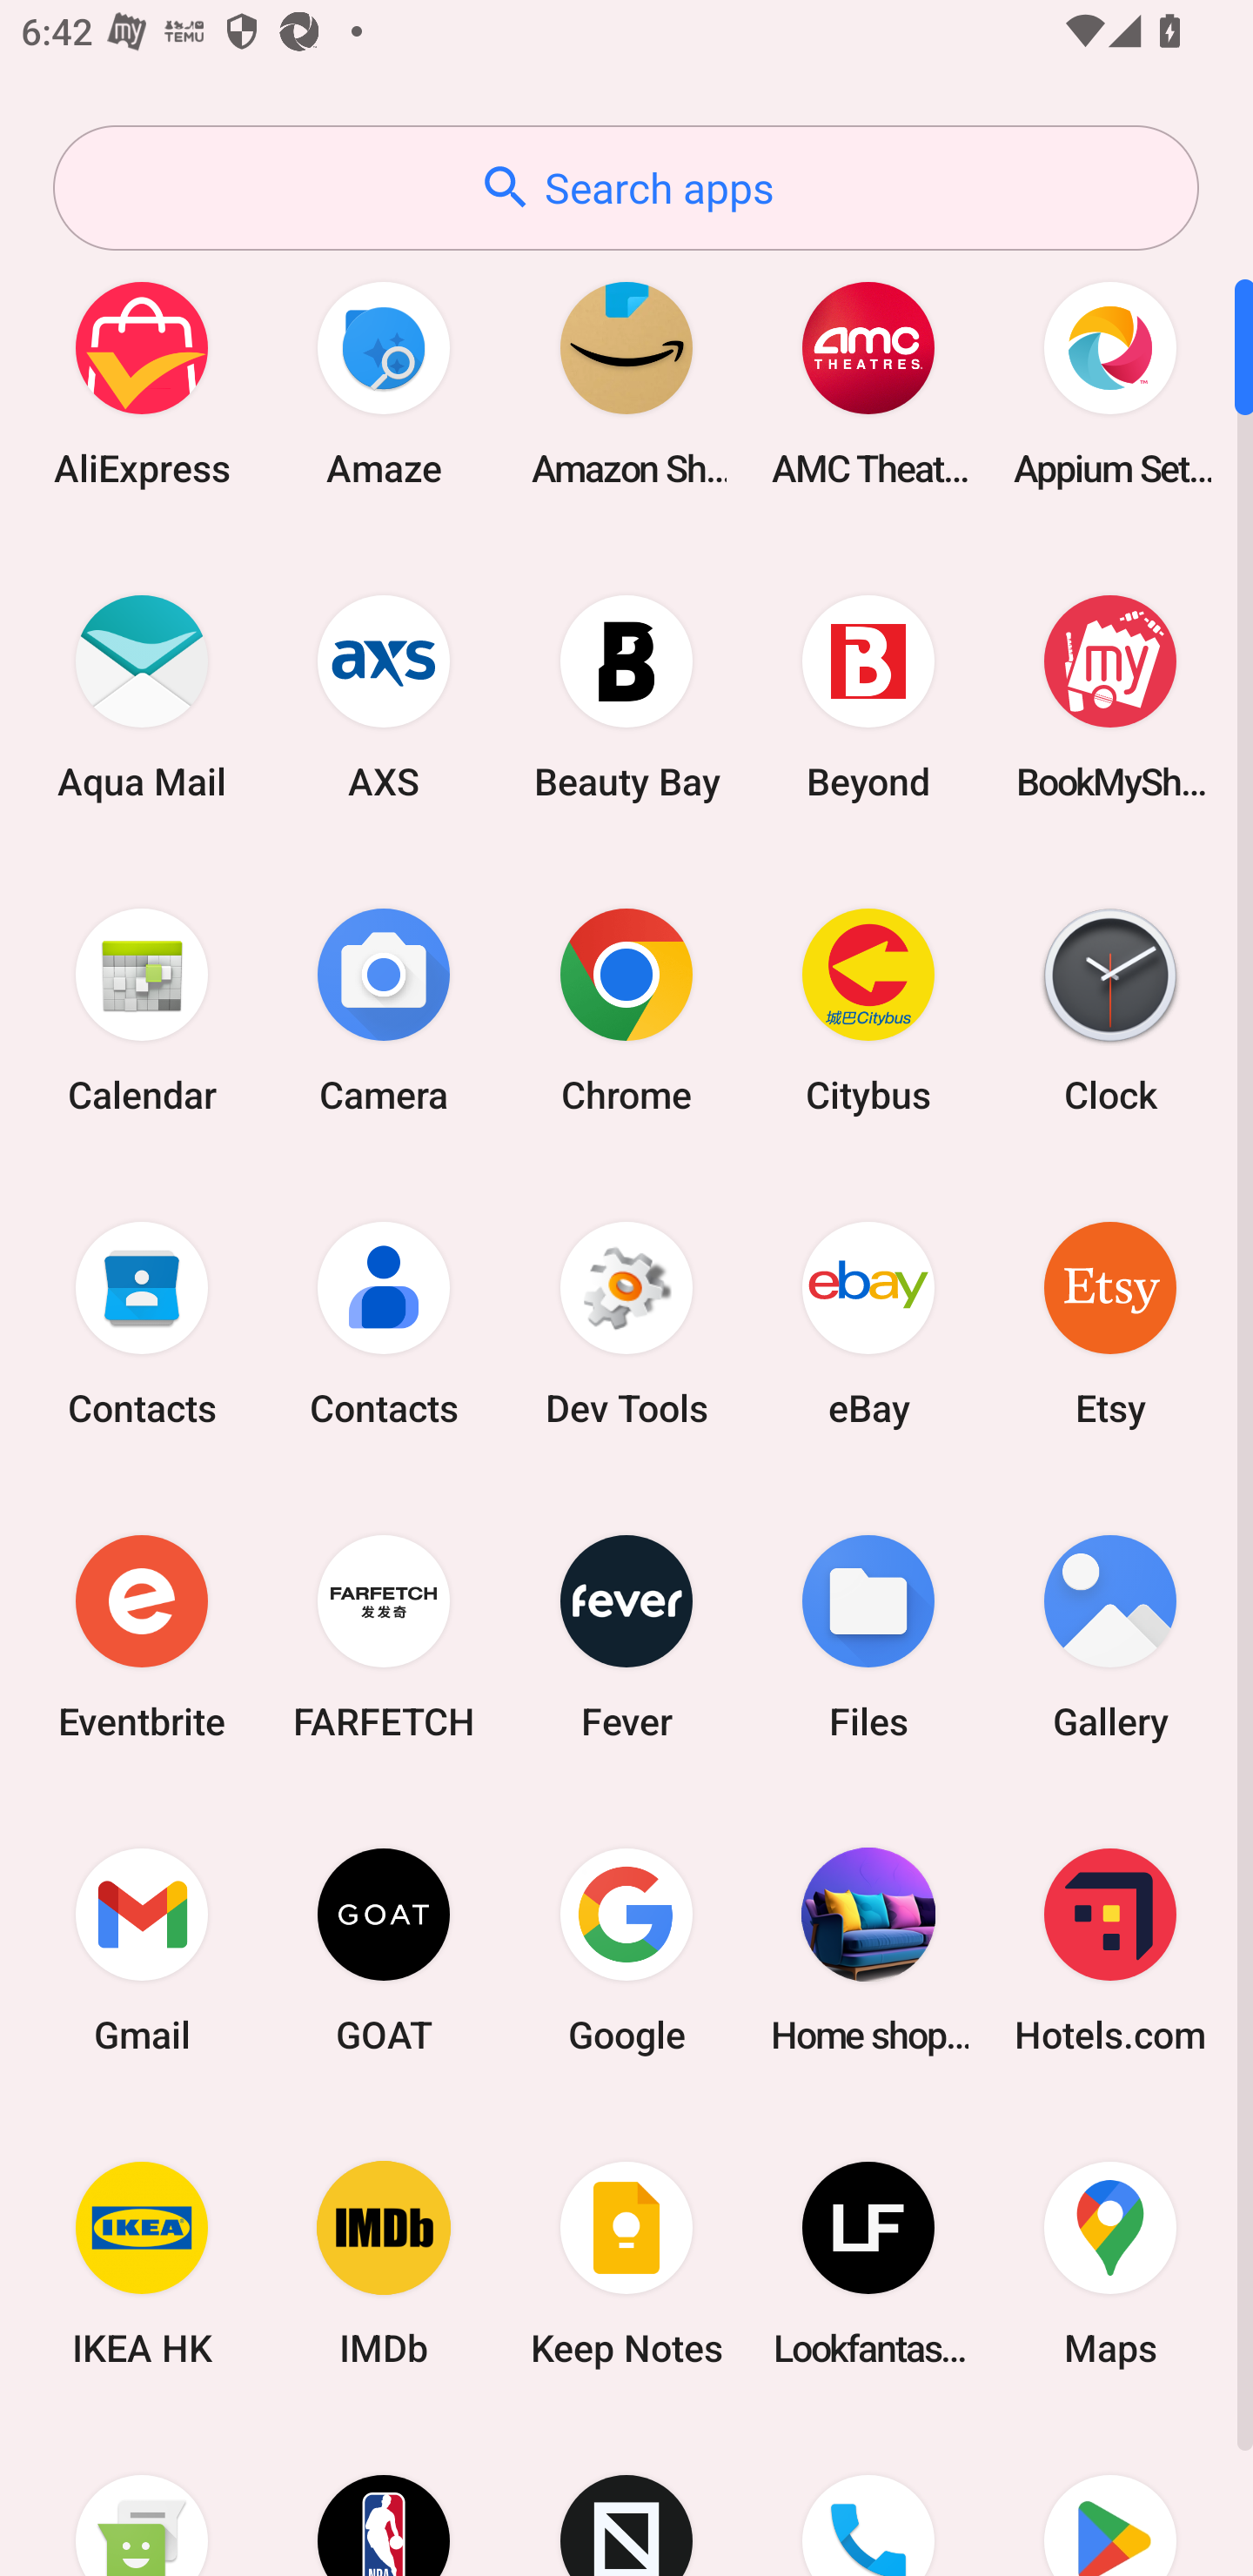 The image size is (1253, 2576). What do you see at coordinates (384, 696) in the screenshot?
I see `AXS` at bounding box center [384, 696].